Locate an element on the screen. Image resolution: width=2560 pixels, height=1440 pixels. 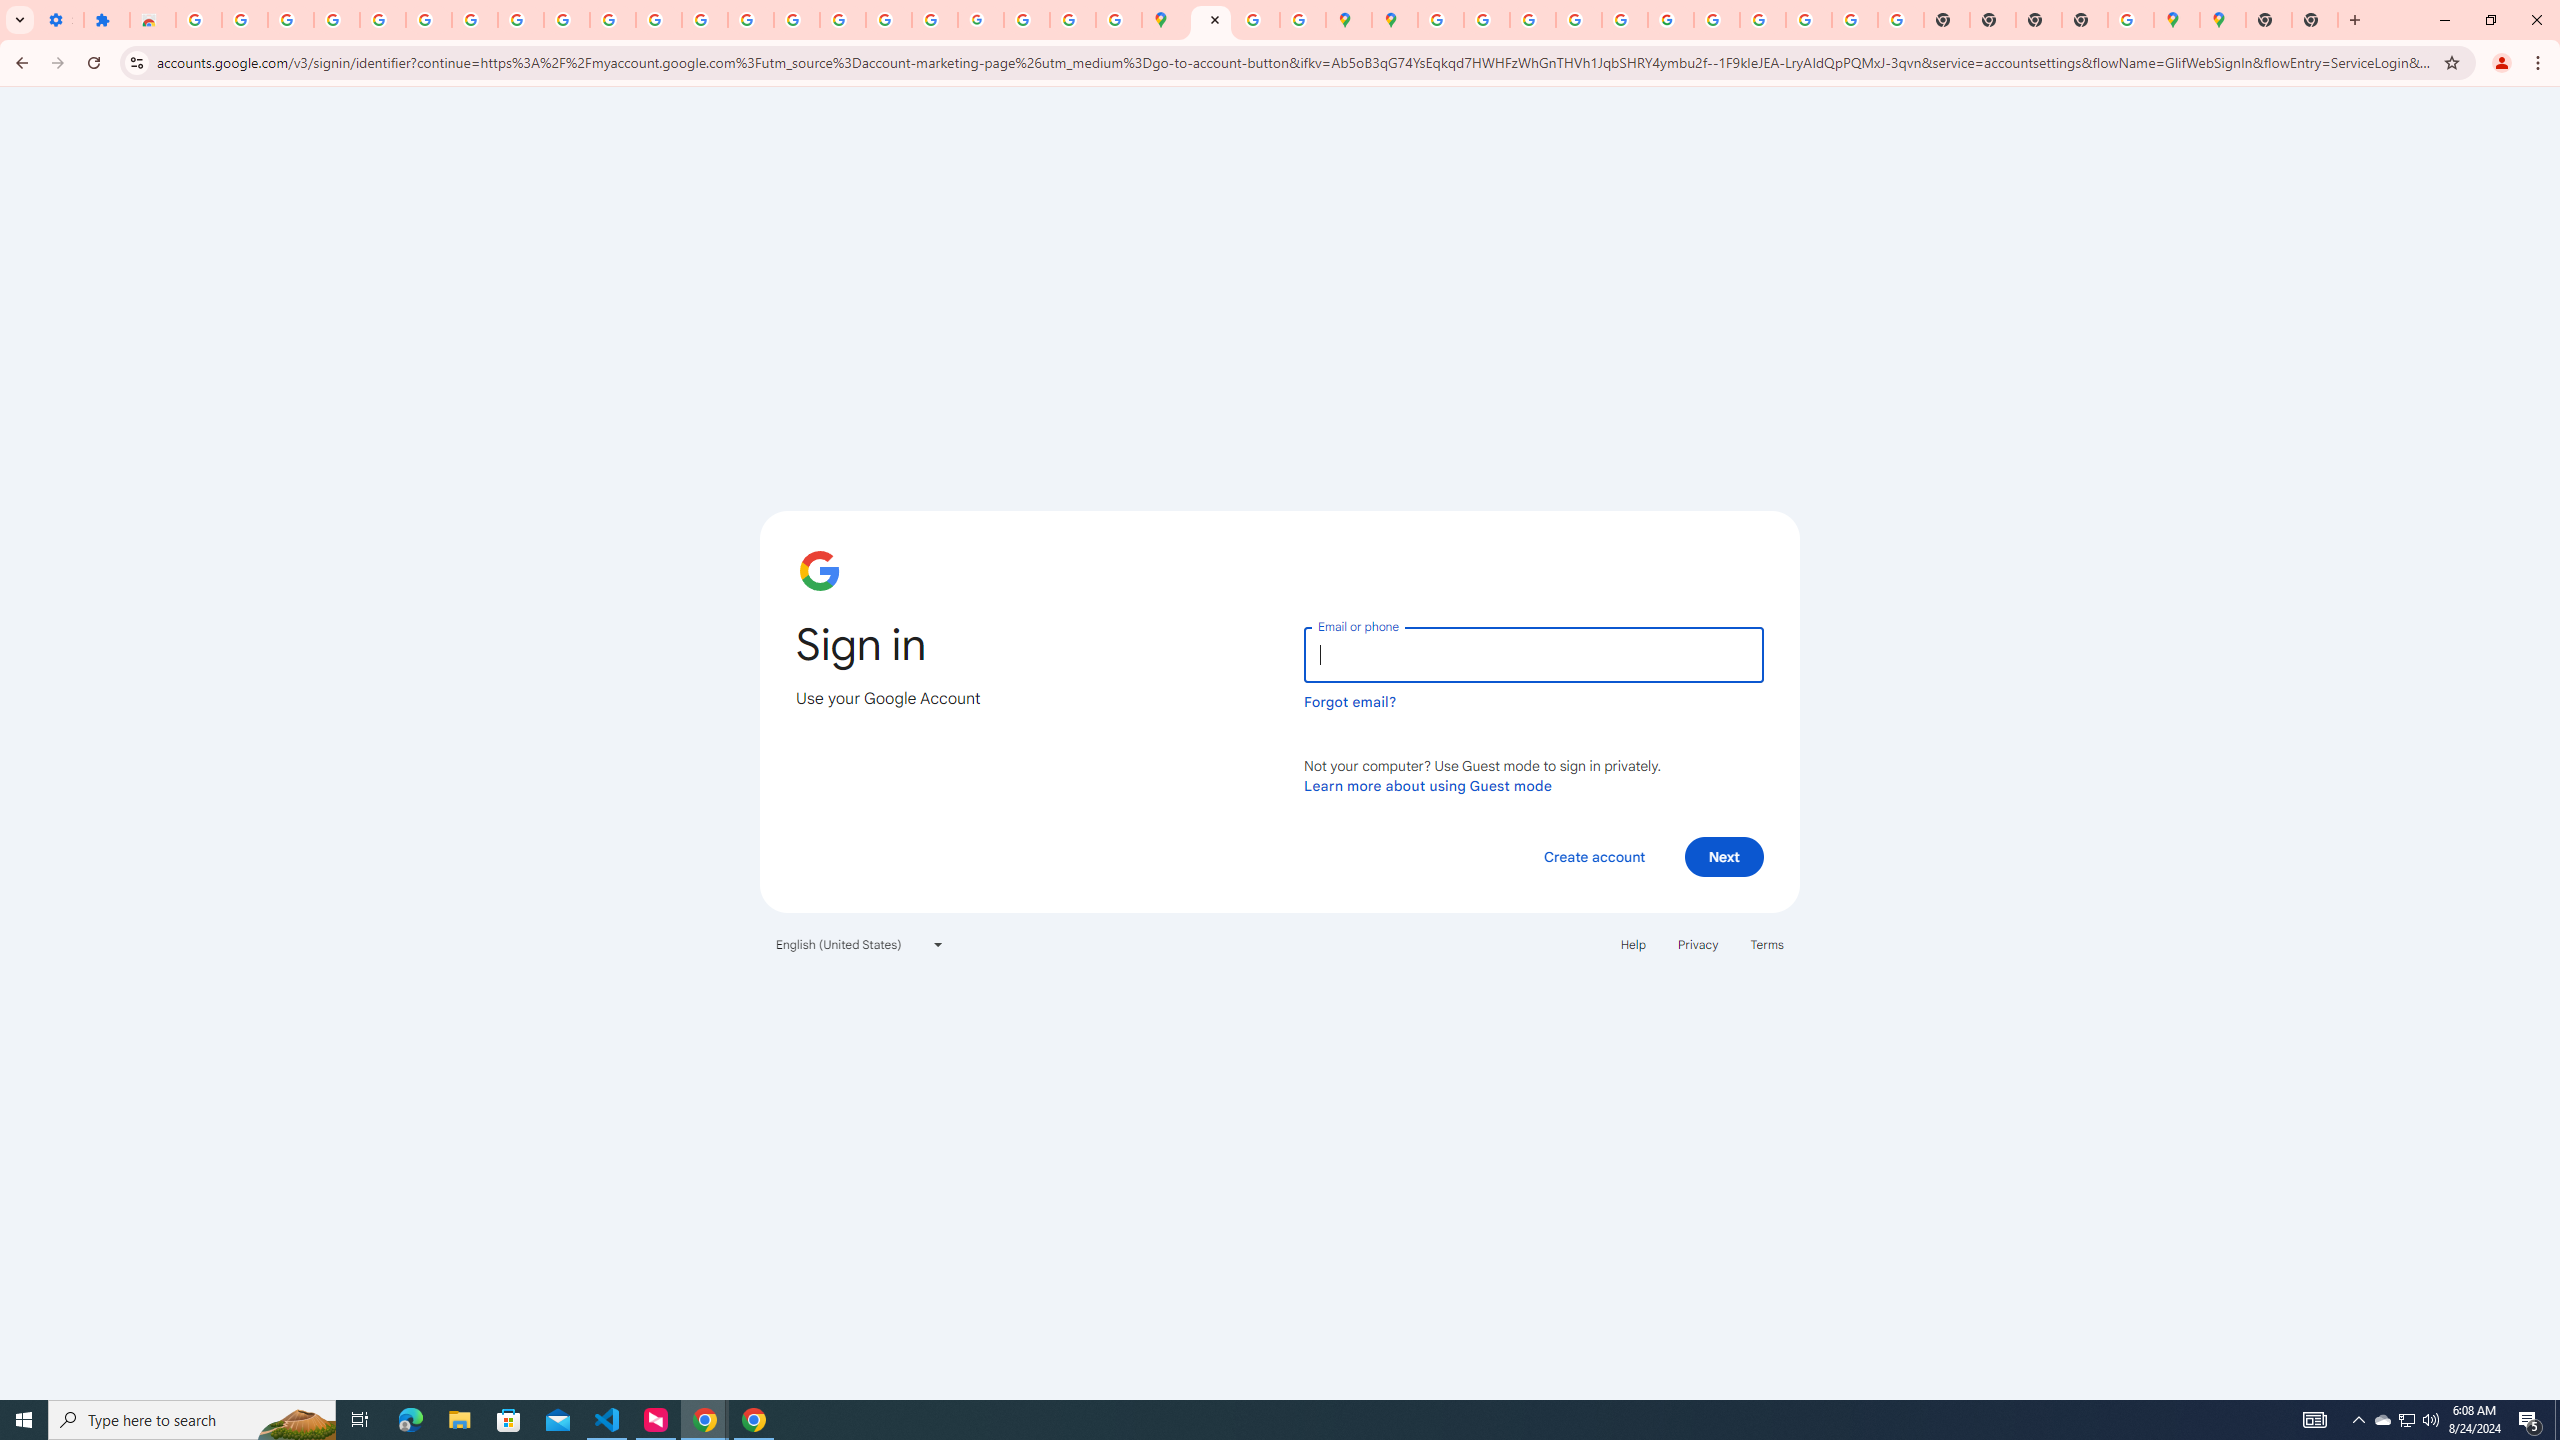
Next is located at coordinates (1724, 856).